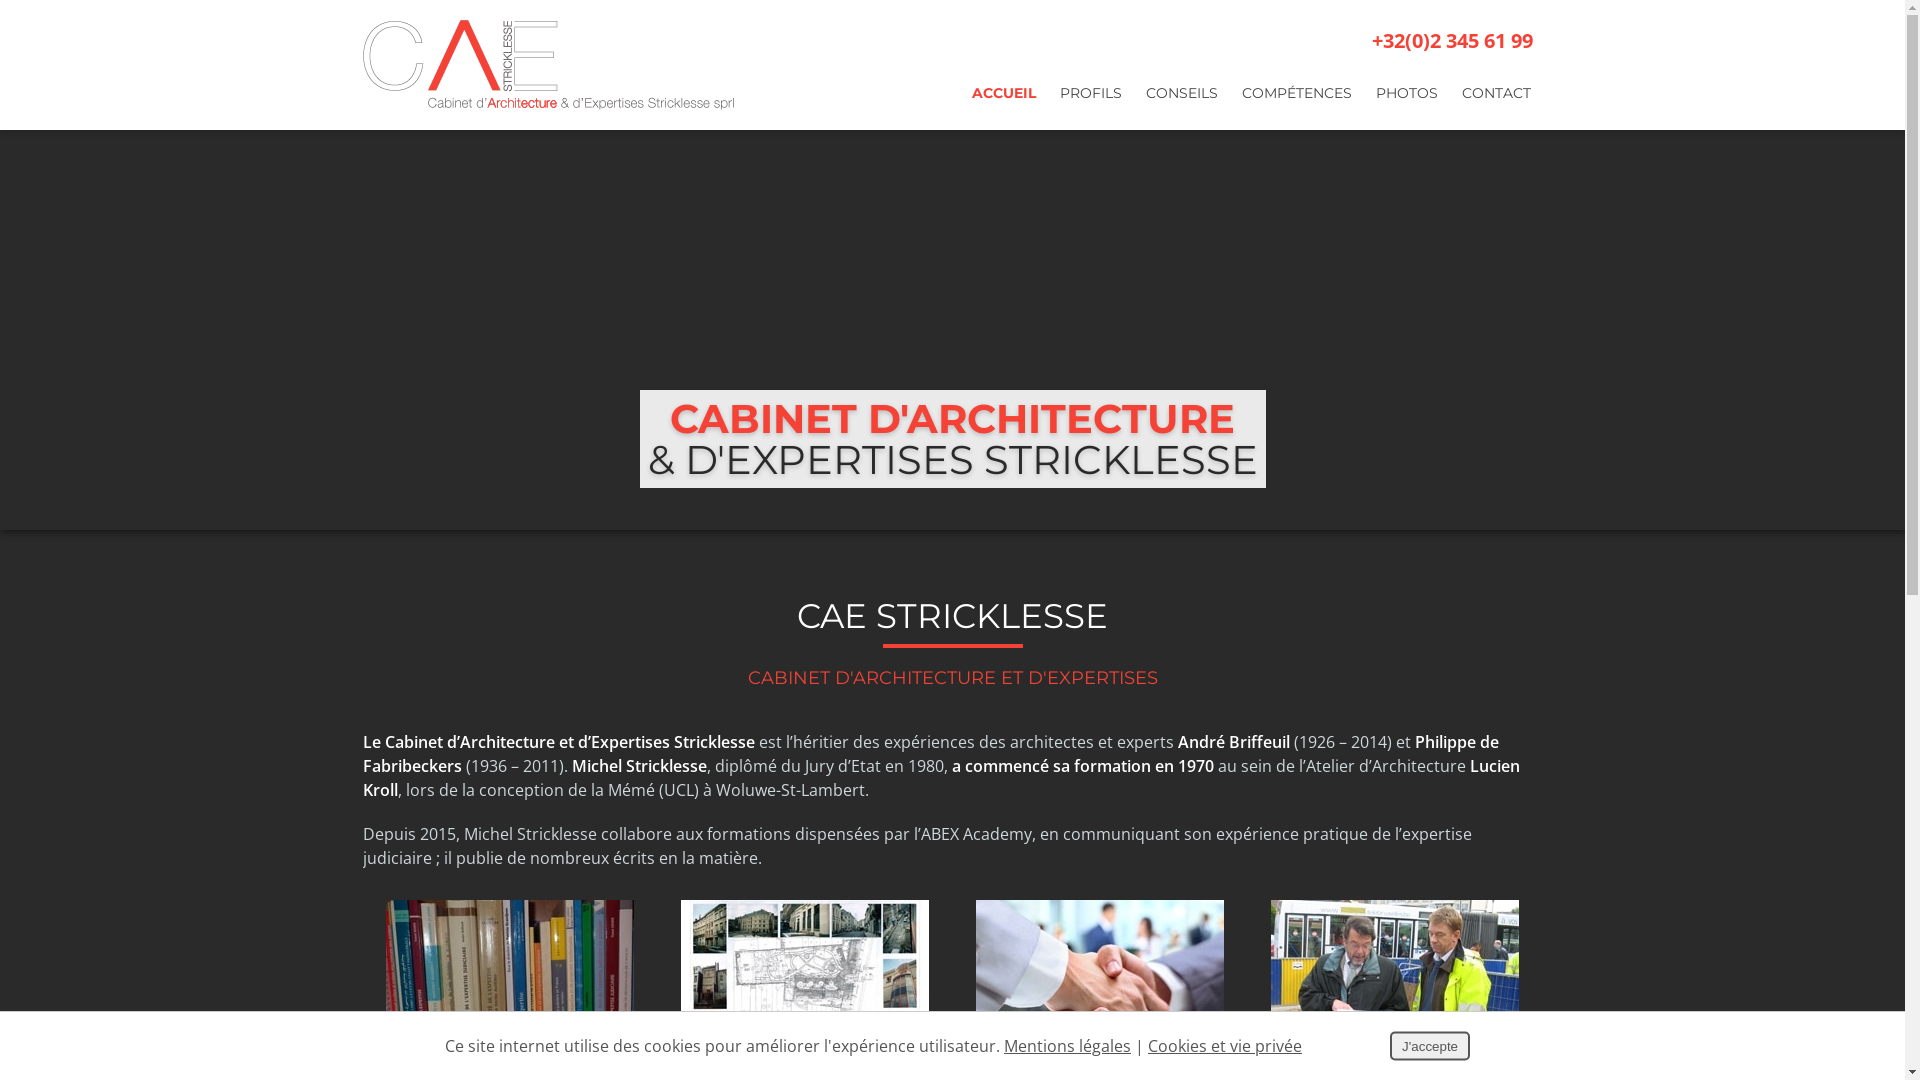  I want to click on PROFILS, so click(1091, 98).